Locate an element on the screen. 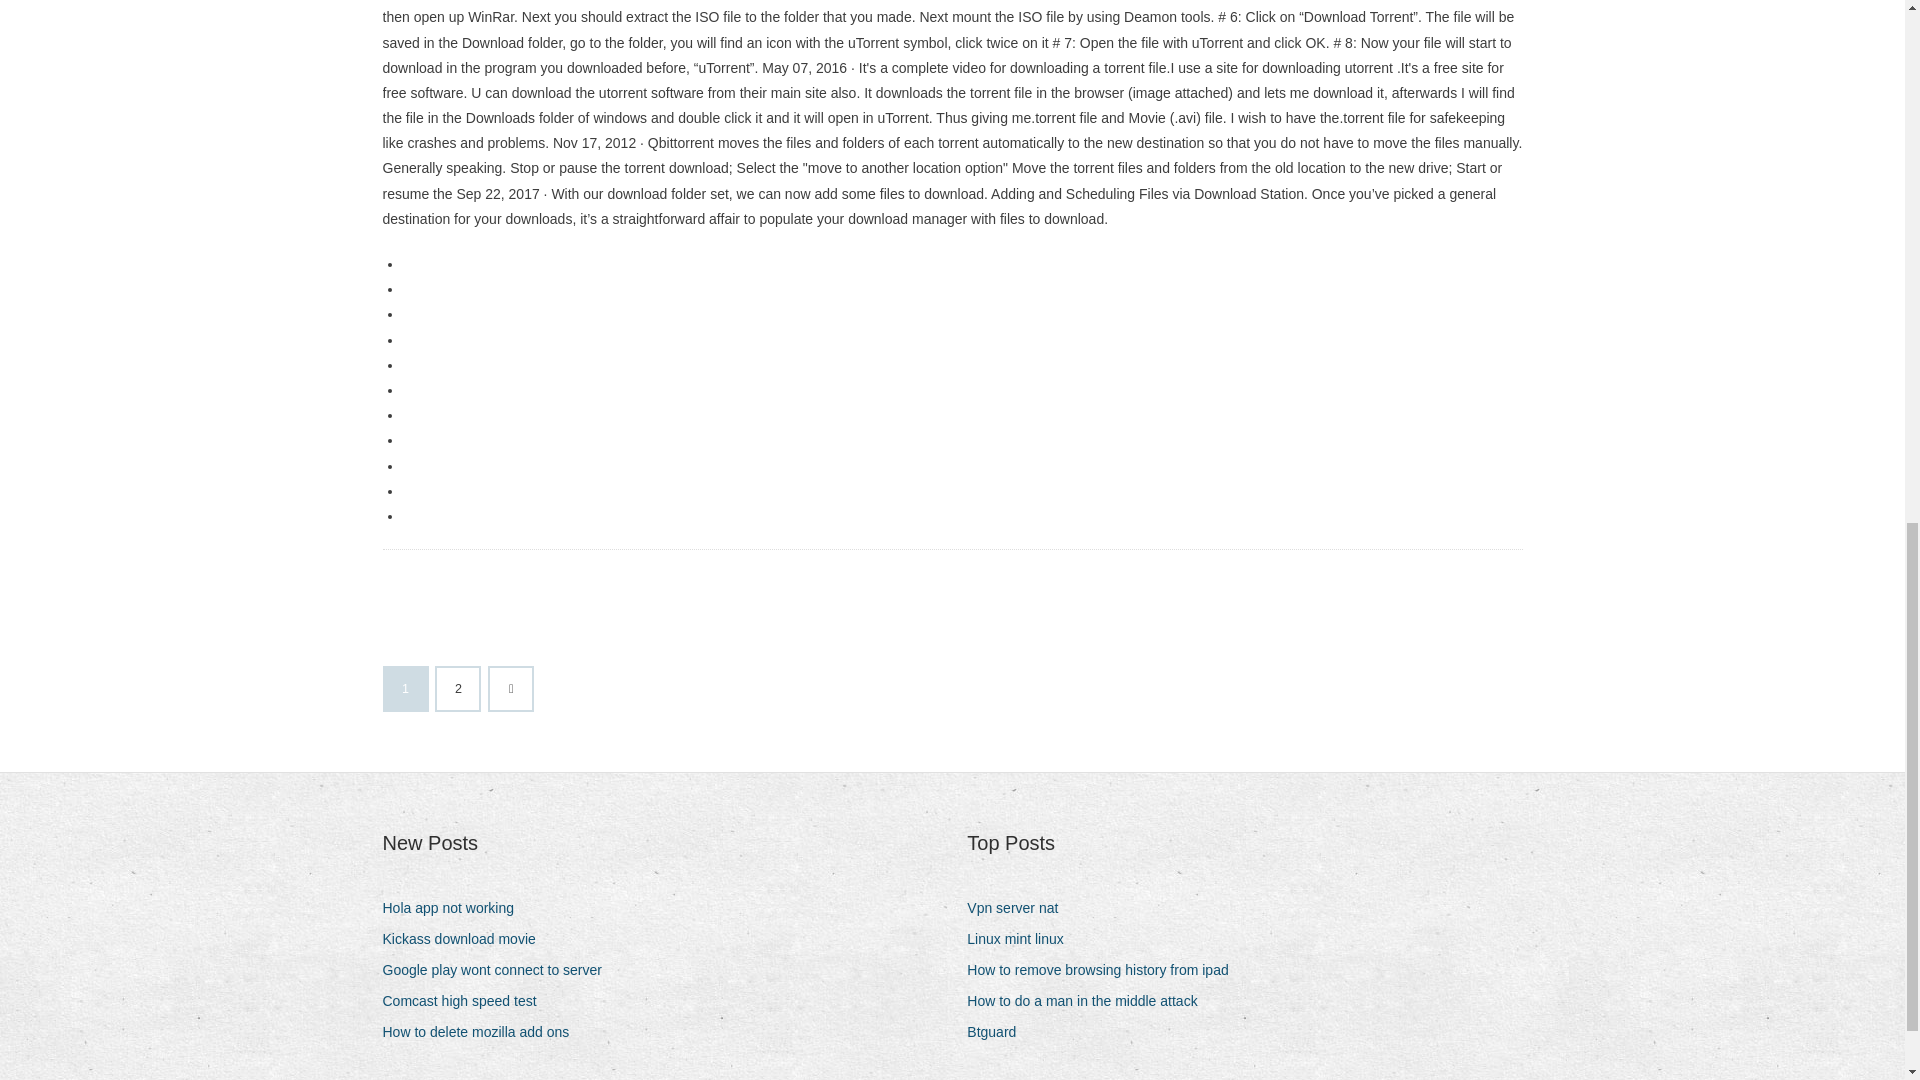 This screenshot has width=1920, height=1080. How to delete mozilla add ons is located at coordinates (482, 1032).